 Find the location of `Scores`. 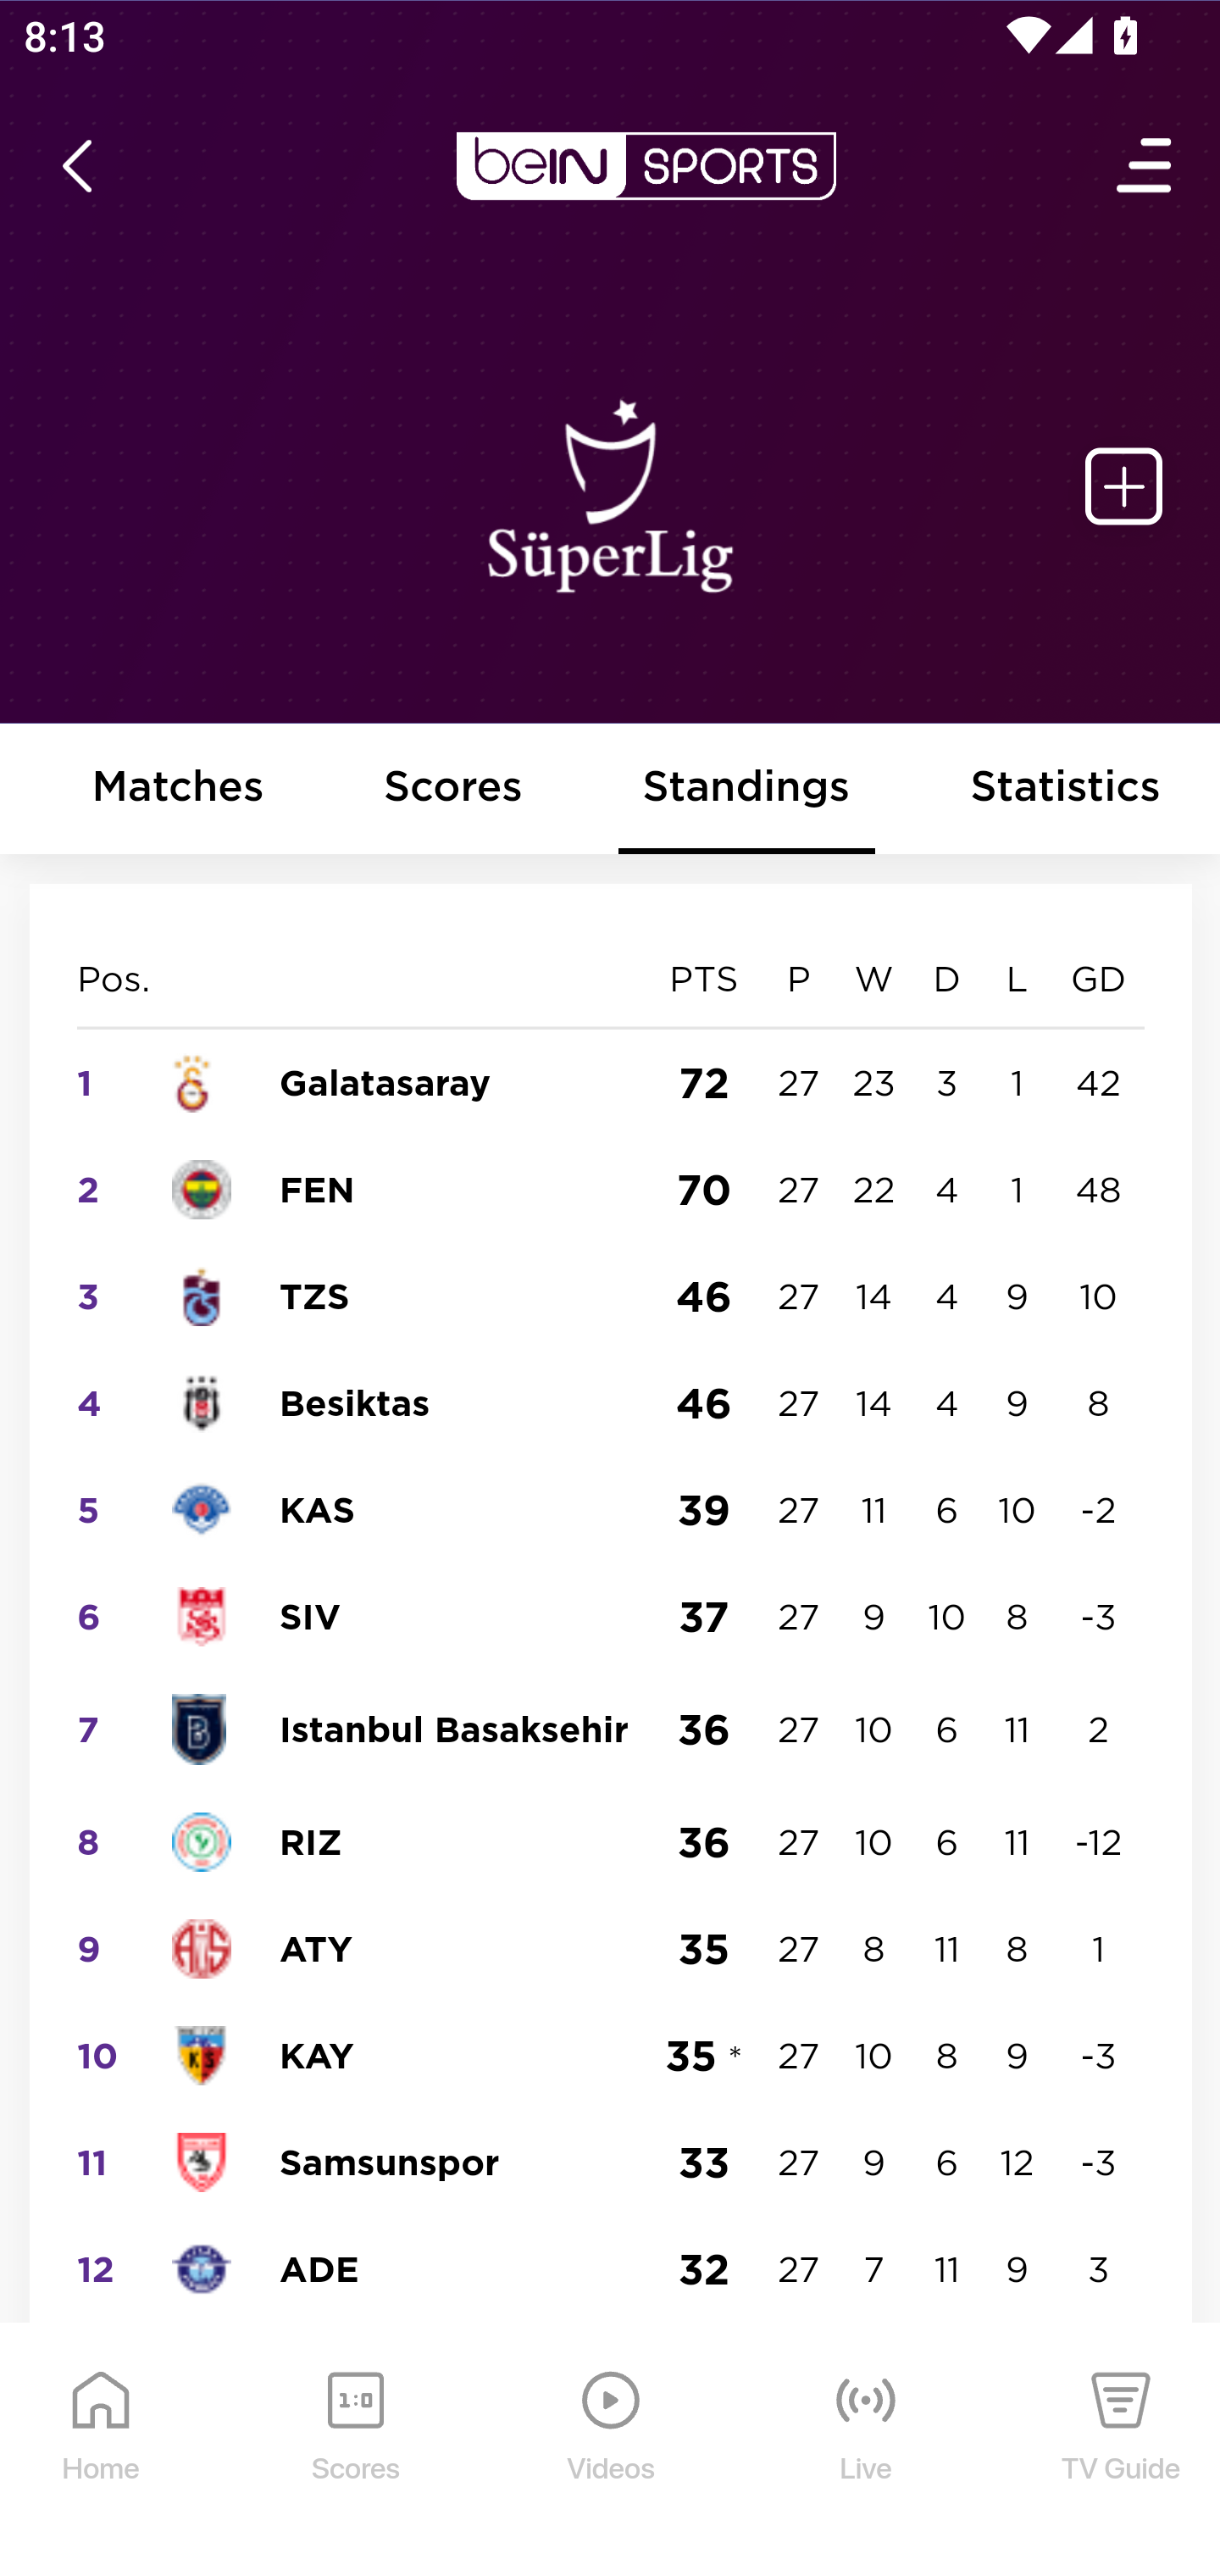

Scores is located at coordinates (452, 790).